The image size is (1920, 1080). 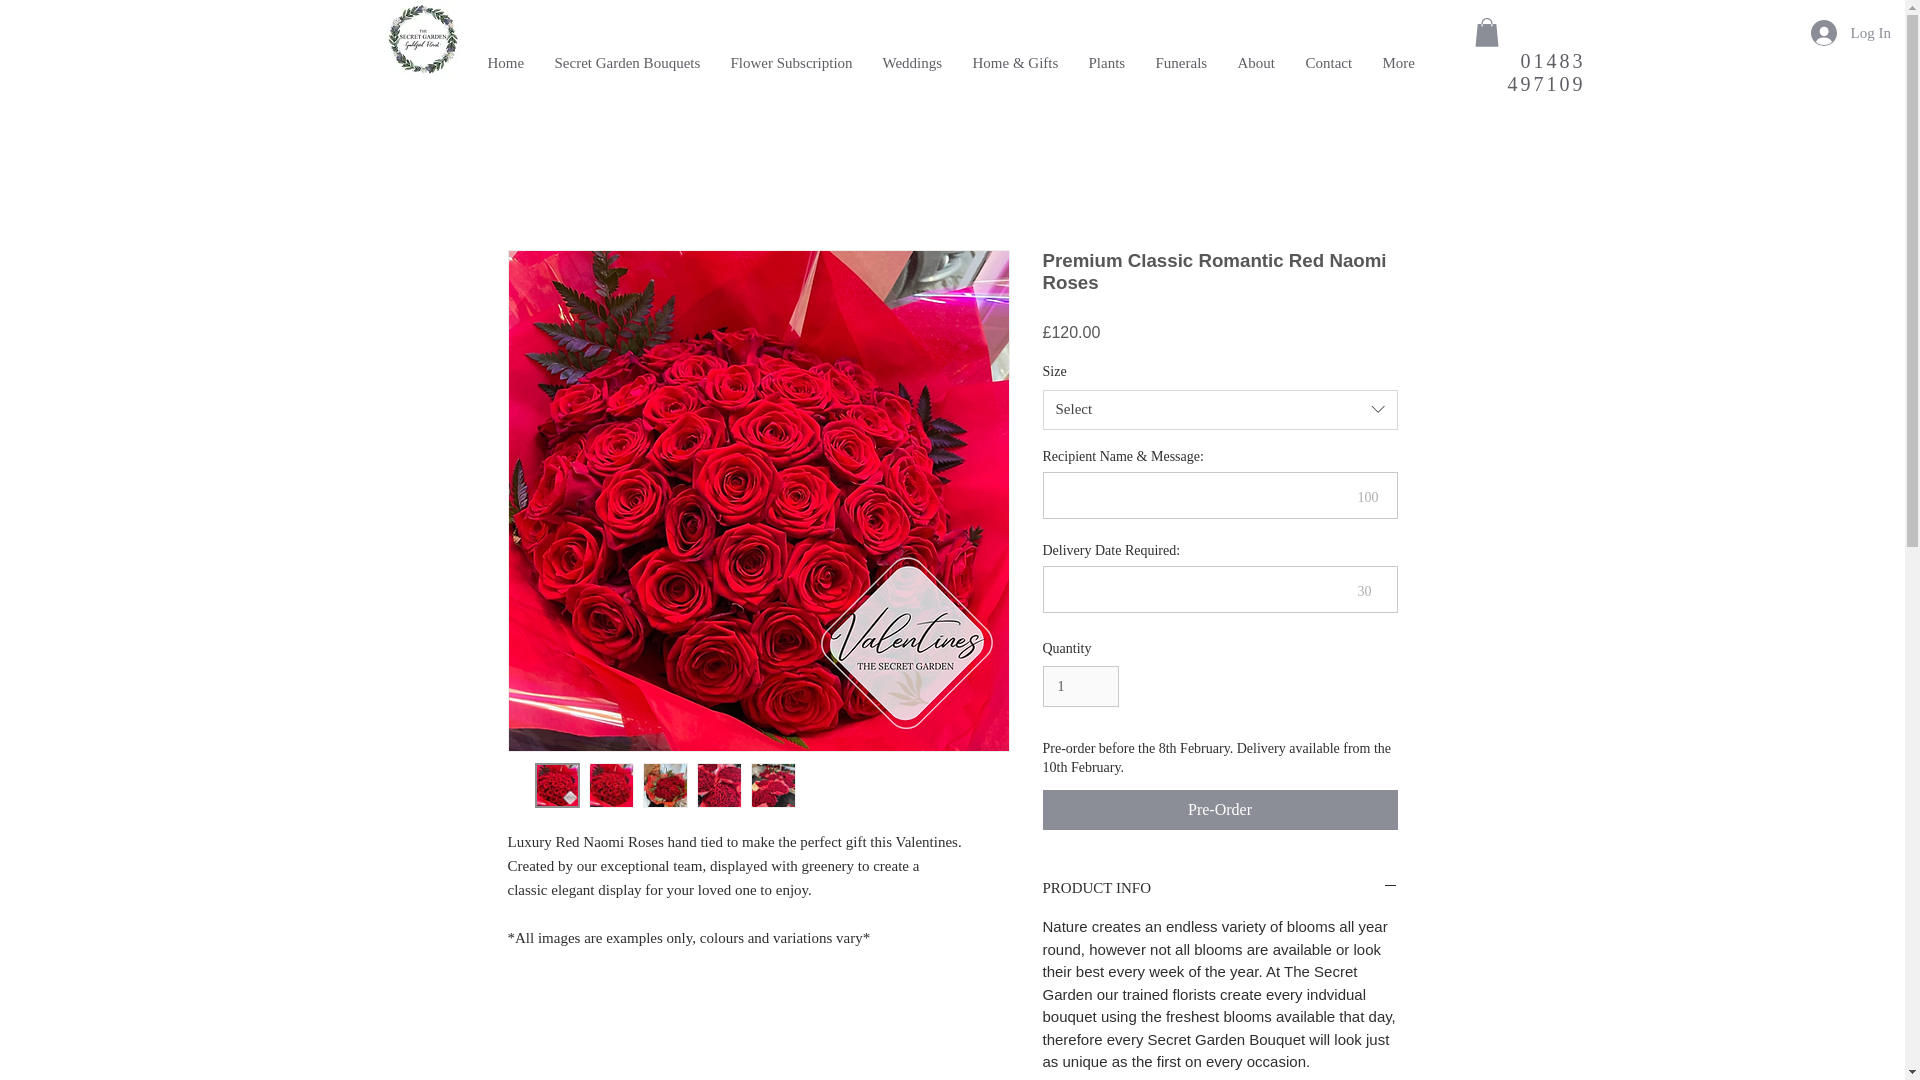 I want to click on The Secret Garden, so click(x=394, y=50).